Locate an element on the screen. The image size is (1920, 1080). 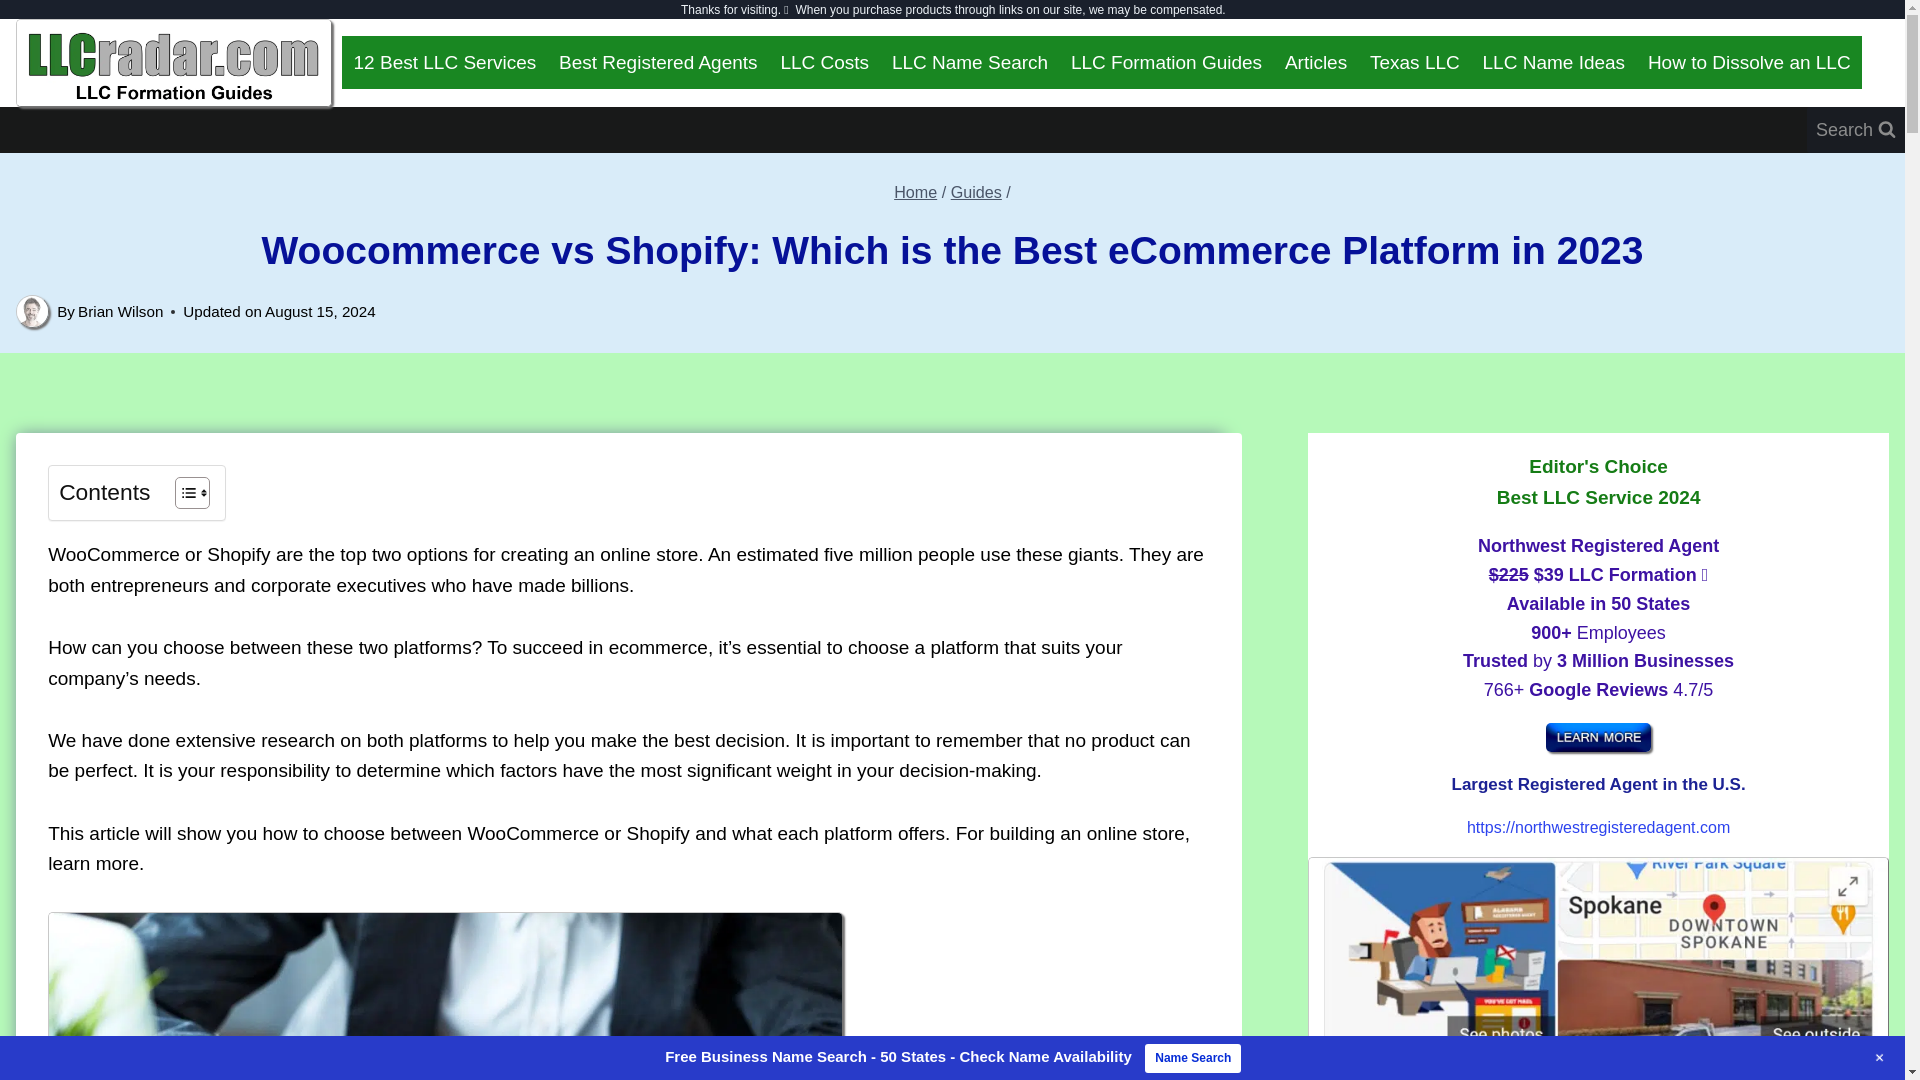
Texas LLC is located at coordinates (1416, 62).